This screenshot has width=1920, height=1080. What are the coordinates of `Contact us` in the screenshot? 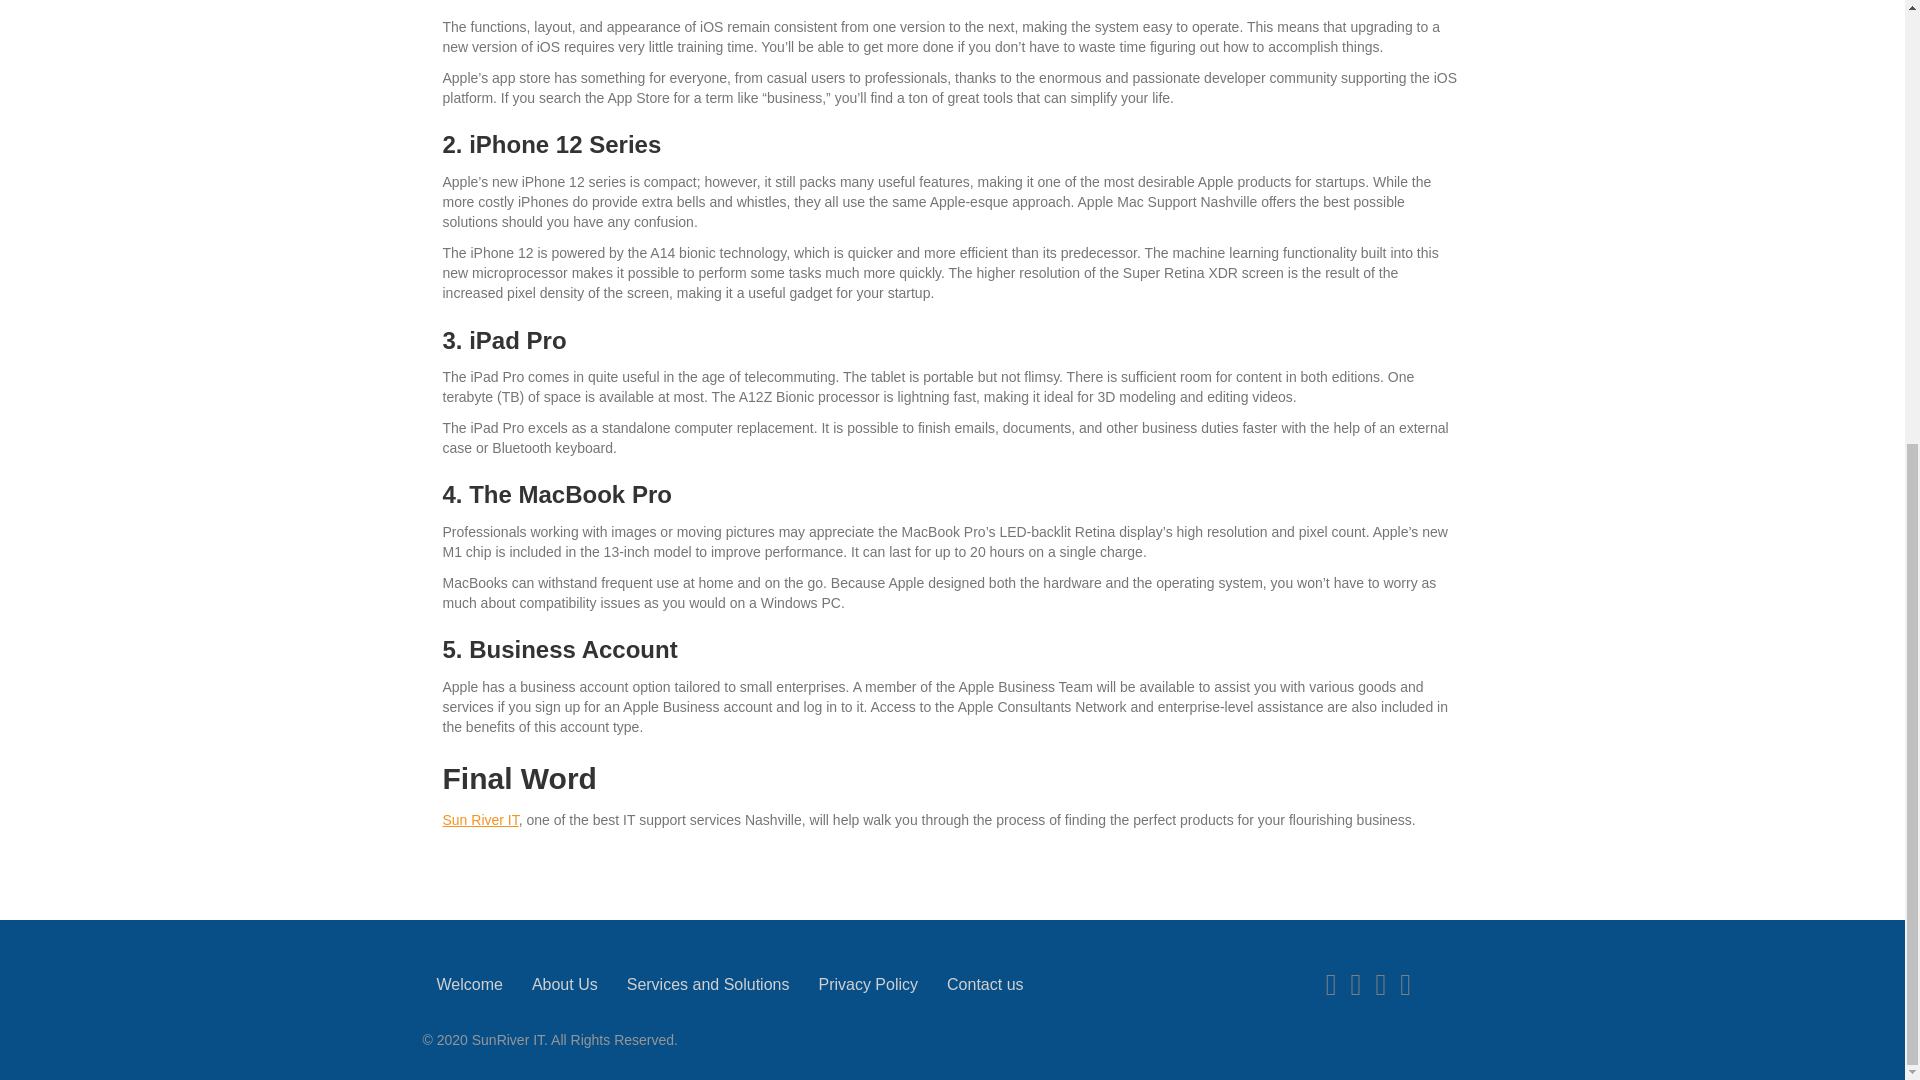 It's located at (984, 984).